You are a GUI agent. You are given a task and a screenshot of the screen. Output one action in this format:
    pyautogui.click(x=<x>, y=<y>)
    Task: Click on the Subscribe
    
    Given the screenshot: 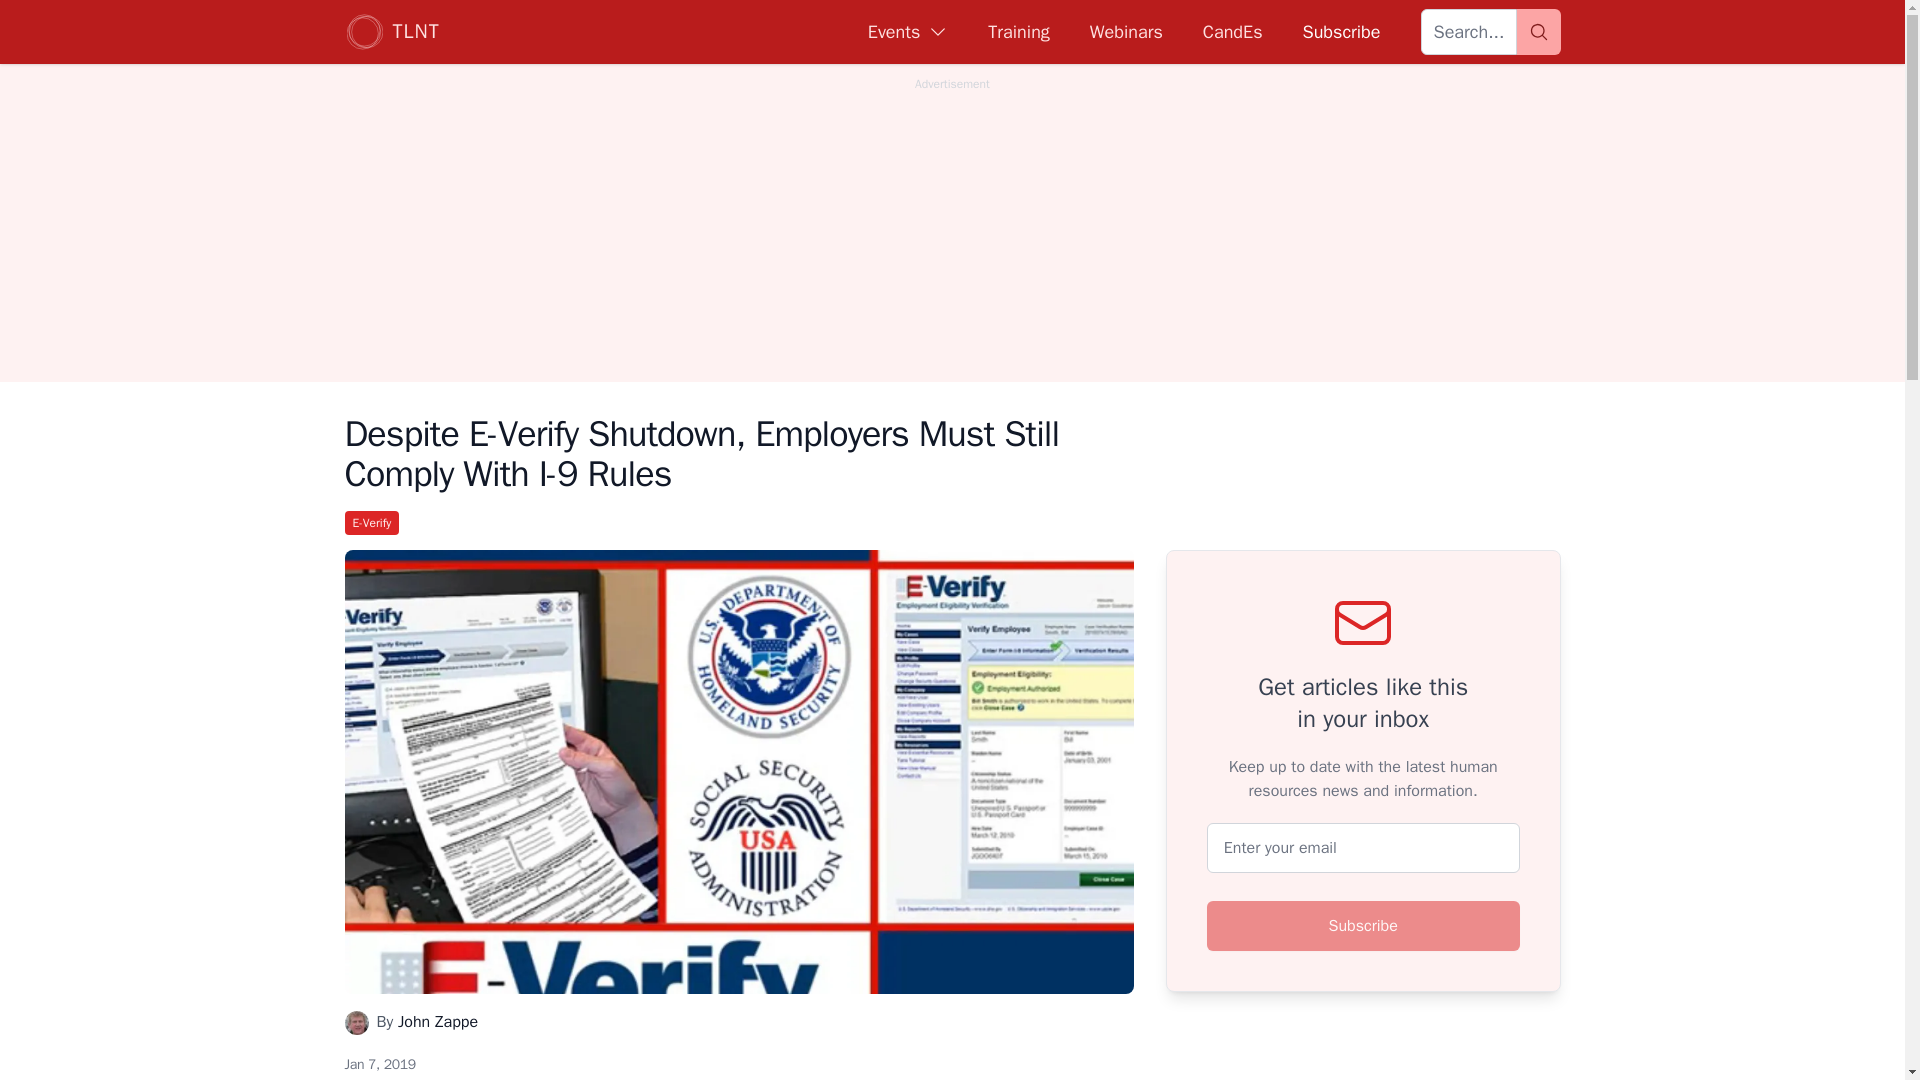 What is the action you would take?
    pyautogui.click(x=1340, y=32)
    